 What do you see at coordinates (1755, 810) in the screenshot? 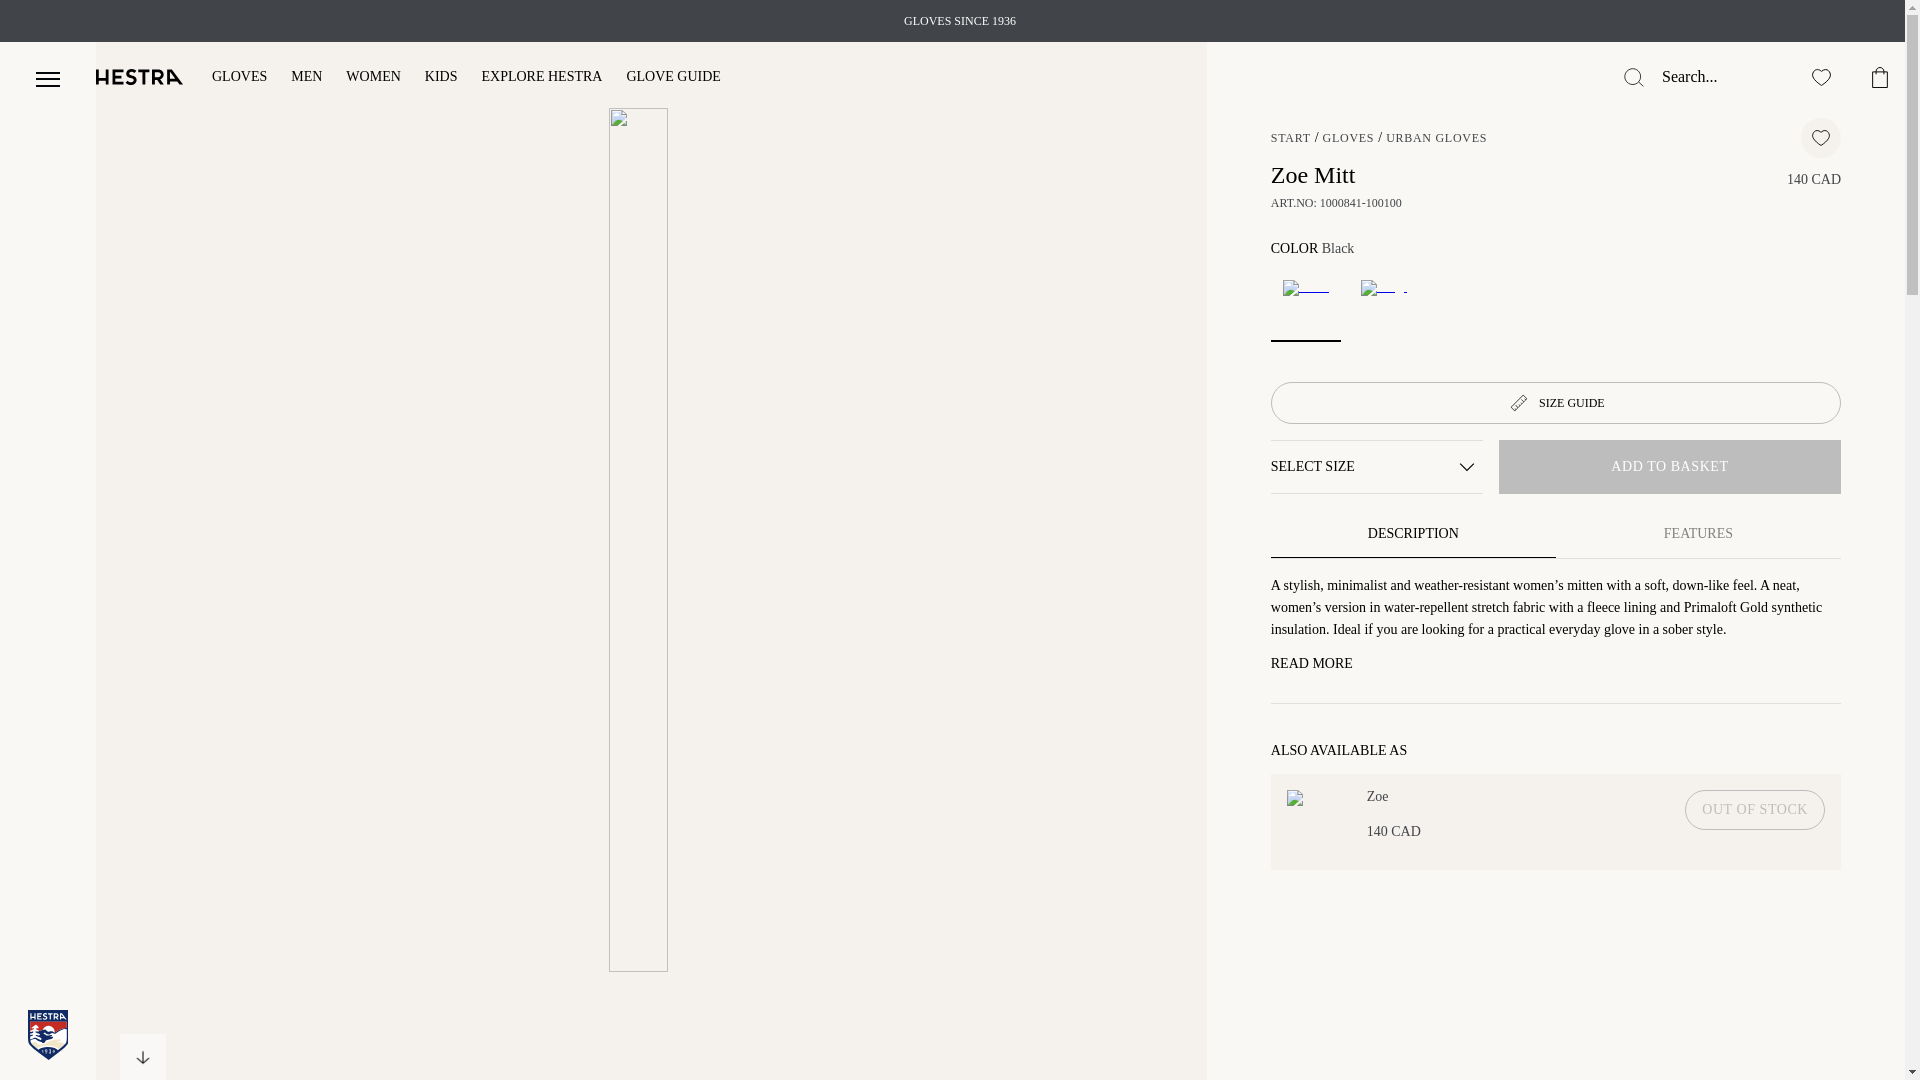
I see `OUT OF STOCK` at bounding box center [1755, 810].